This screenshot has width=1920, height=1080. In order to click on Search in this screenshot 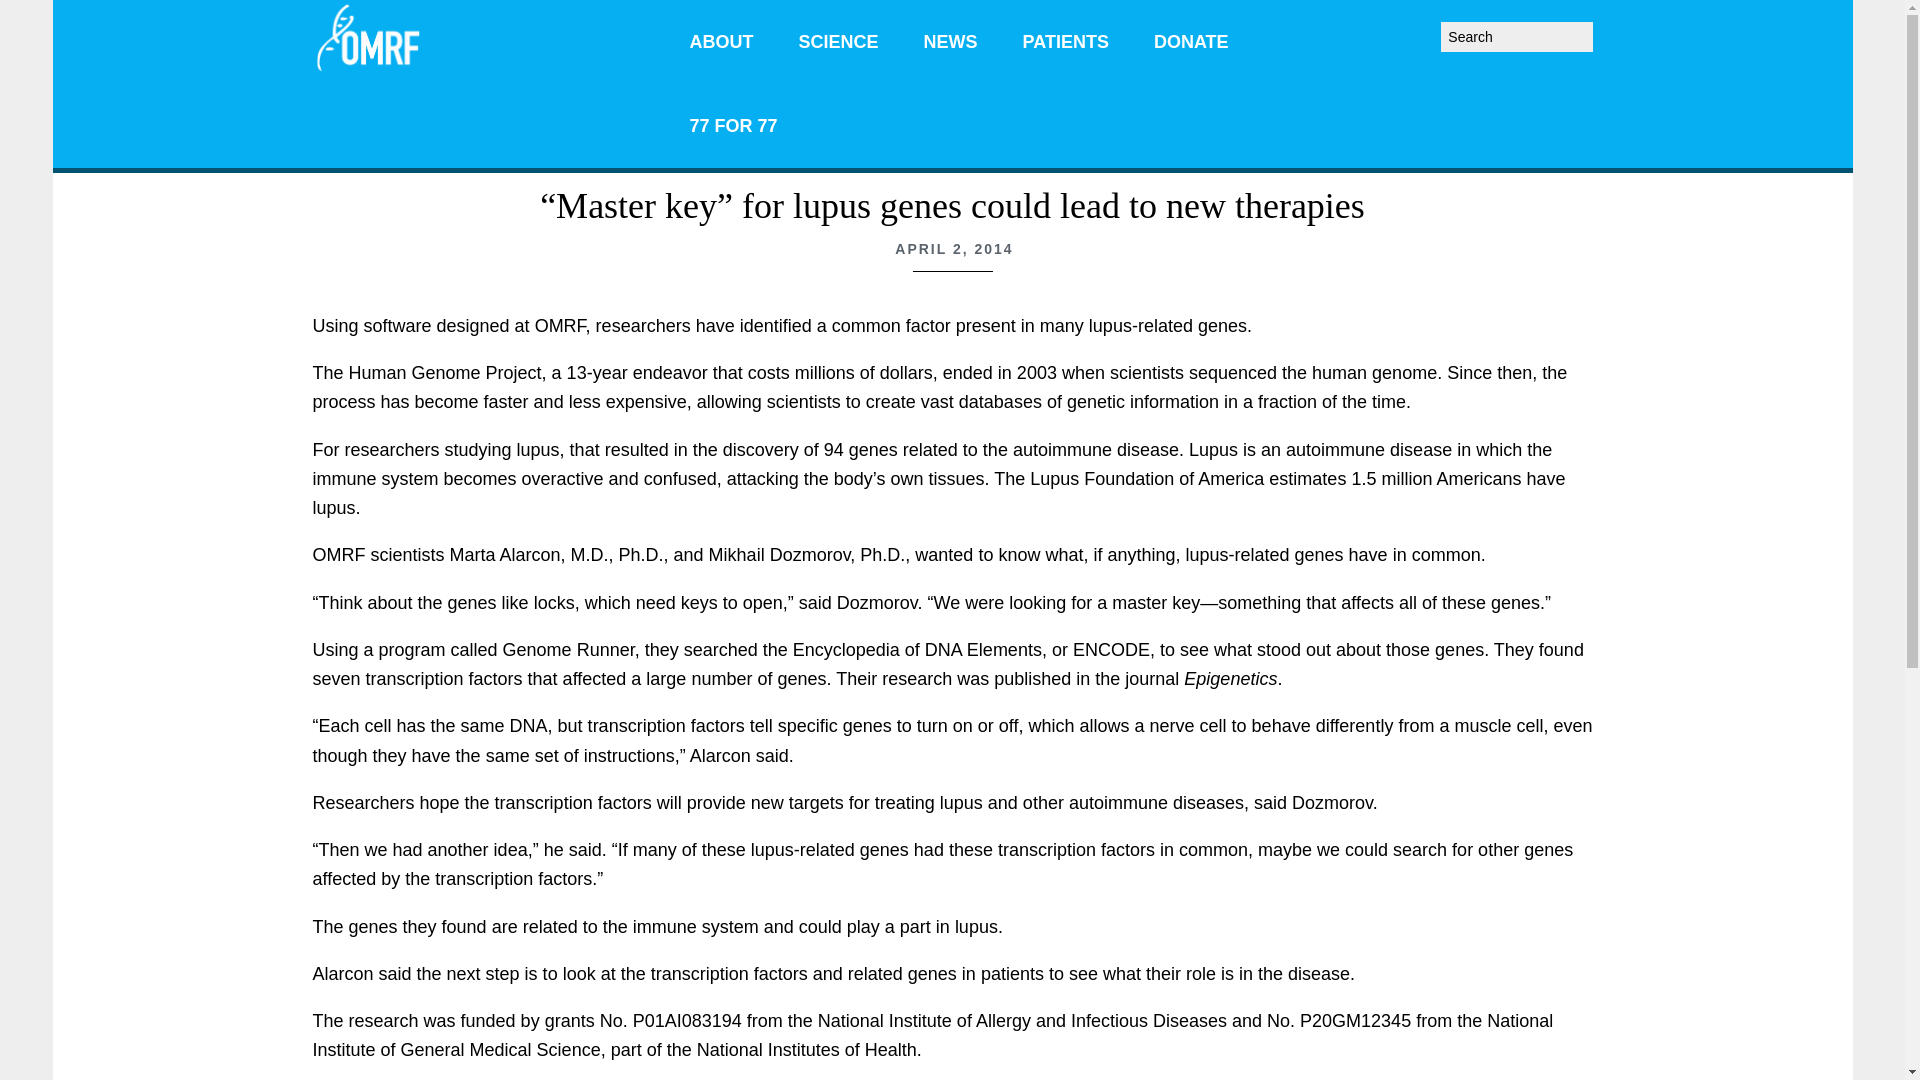, I will do `click(1598, 28)`.